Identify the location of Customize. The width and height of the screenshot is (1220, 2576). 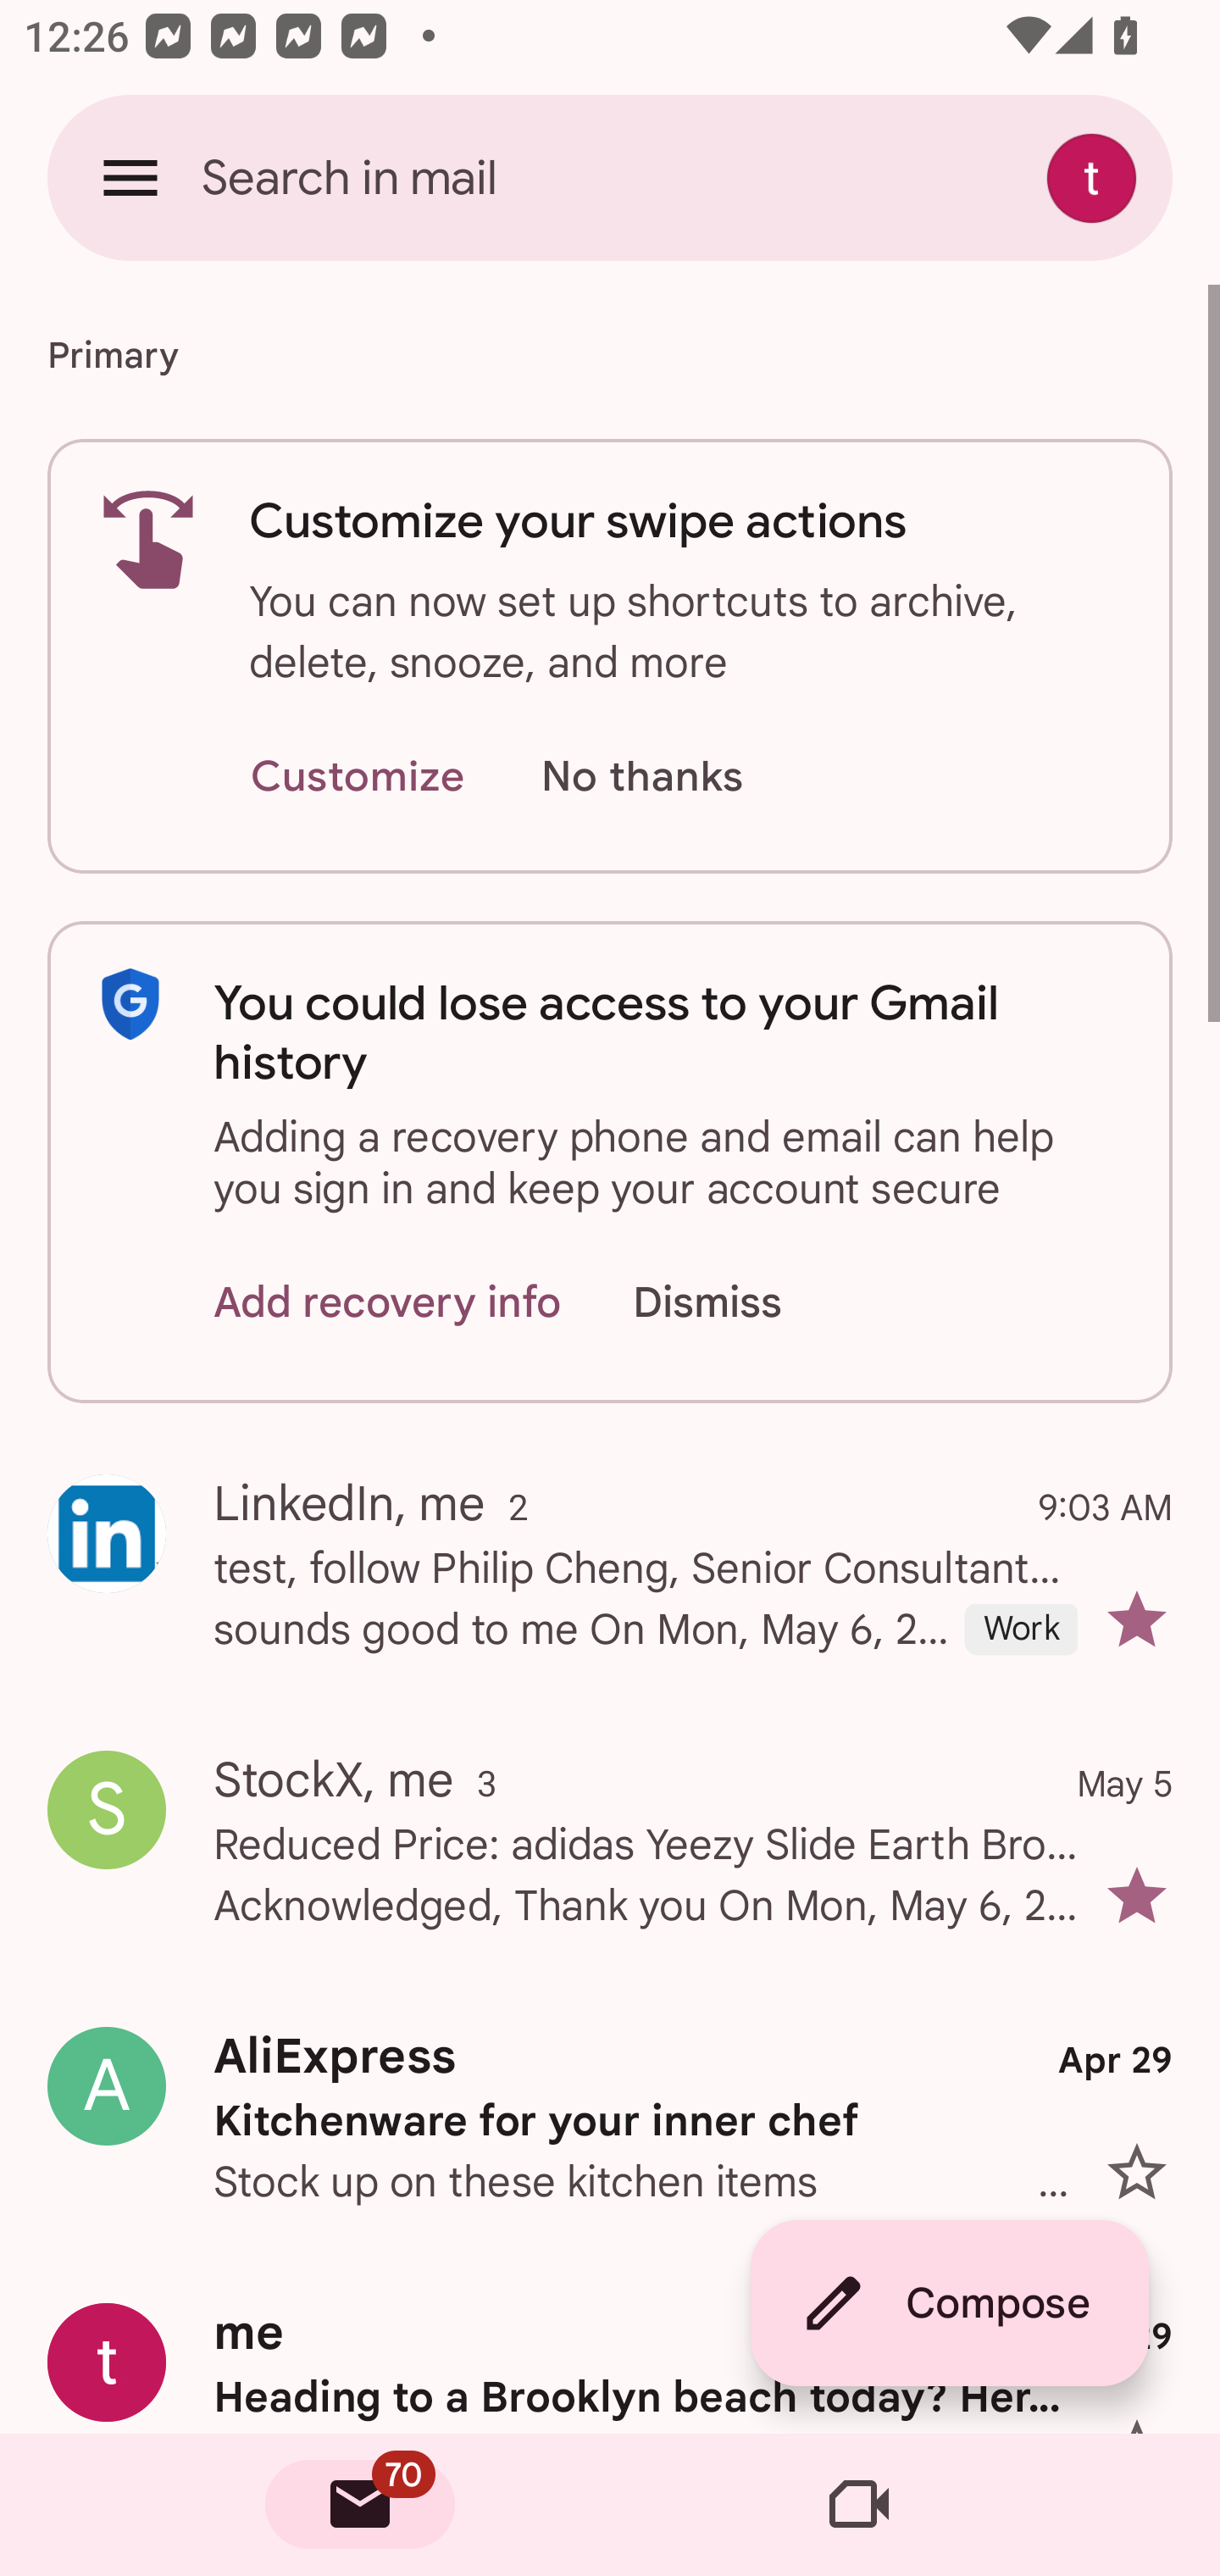
(357, 778).